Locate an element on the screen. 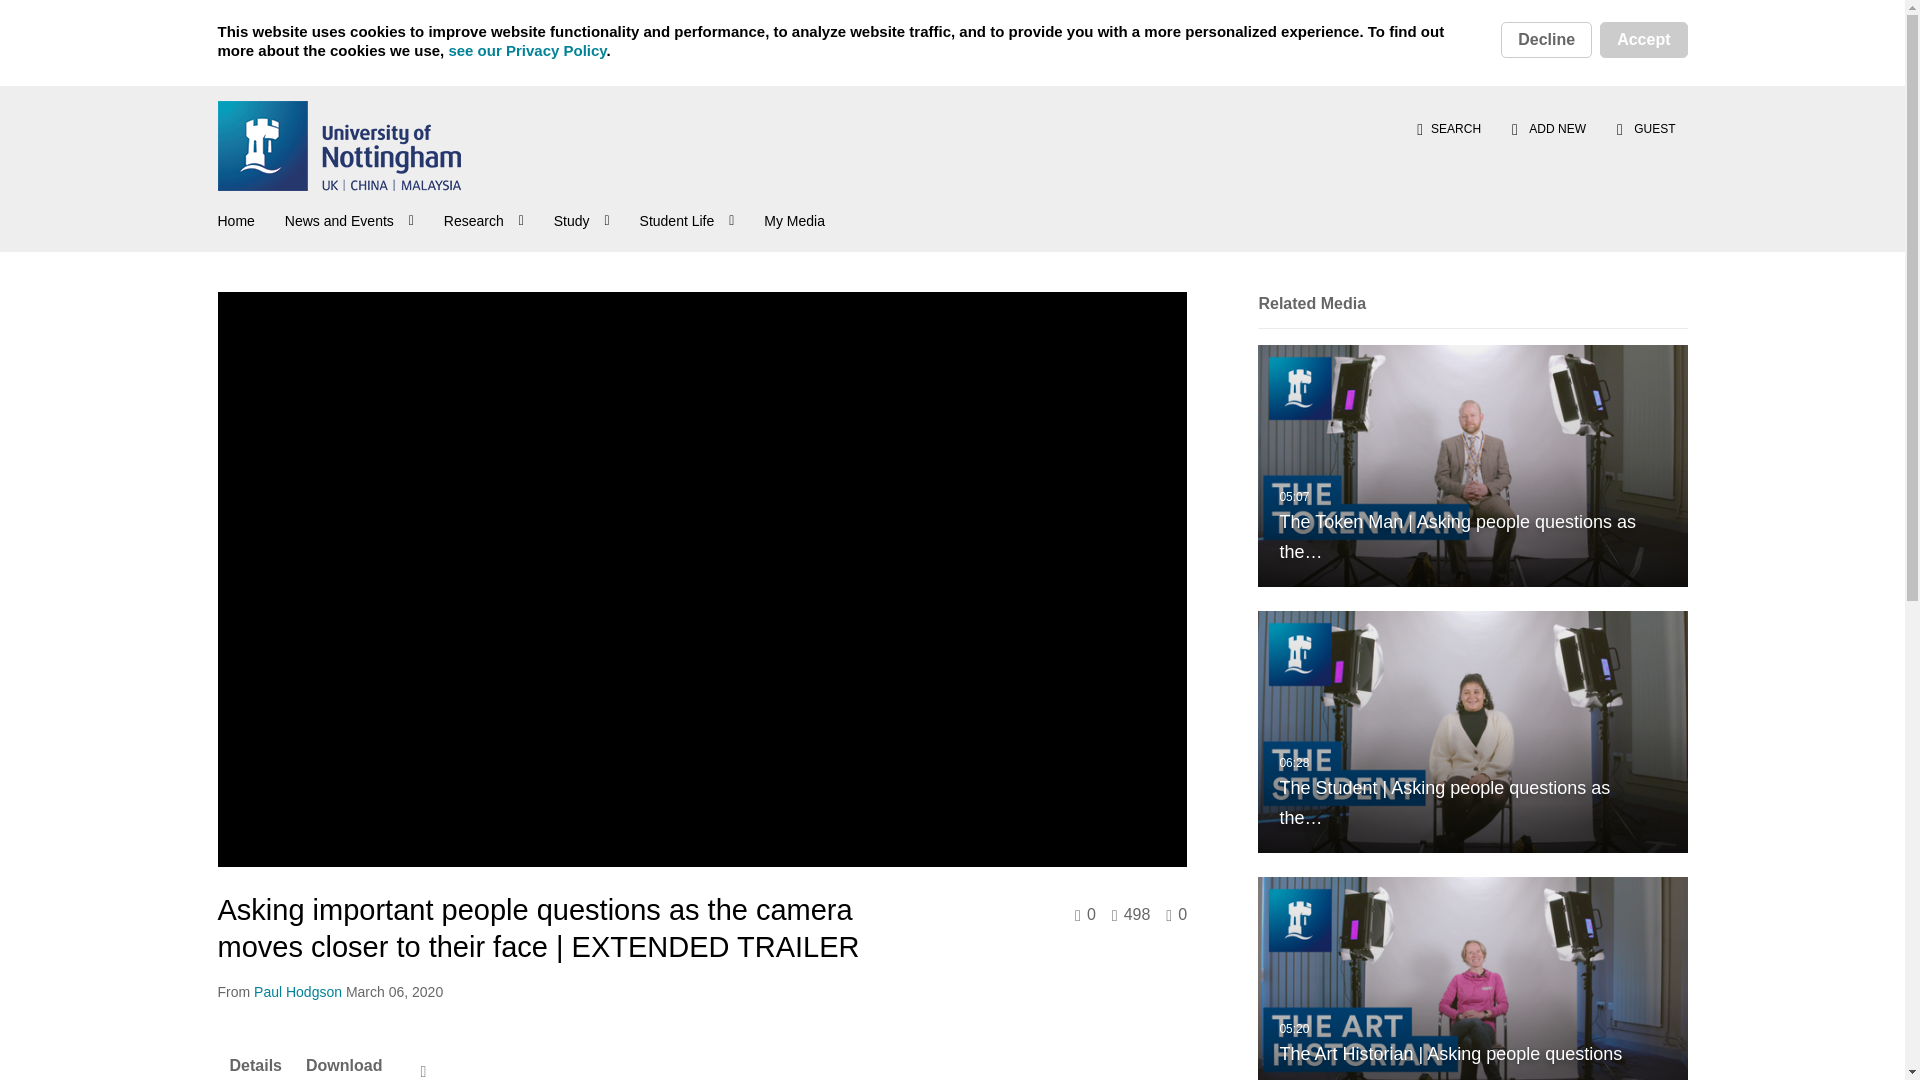 This screenshot has width=1920, height=1080. Study is located at coordinates (584, 218).